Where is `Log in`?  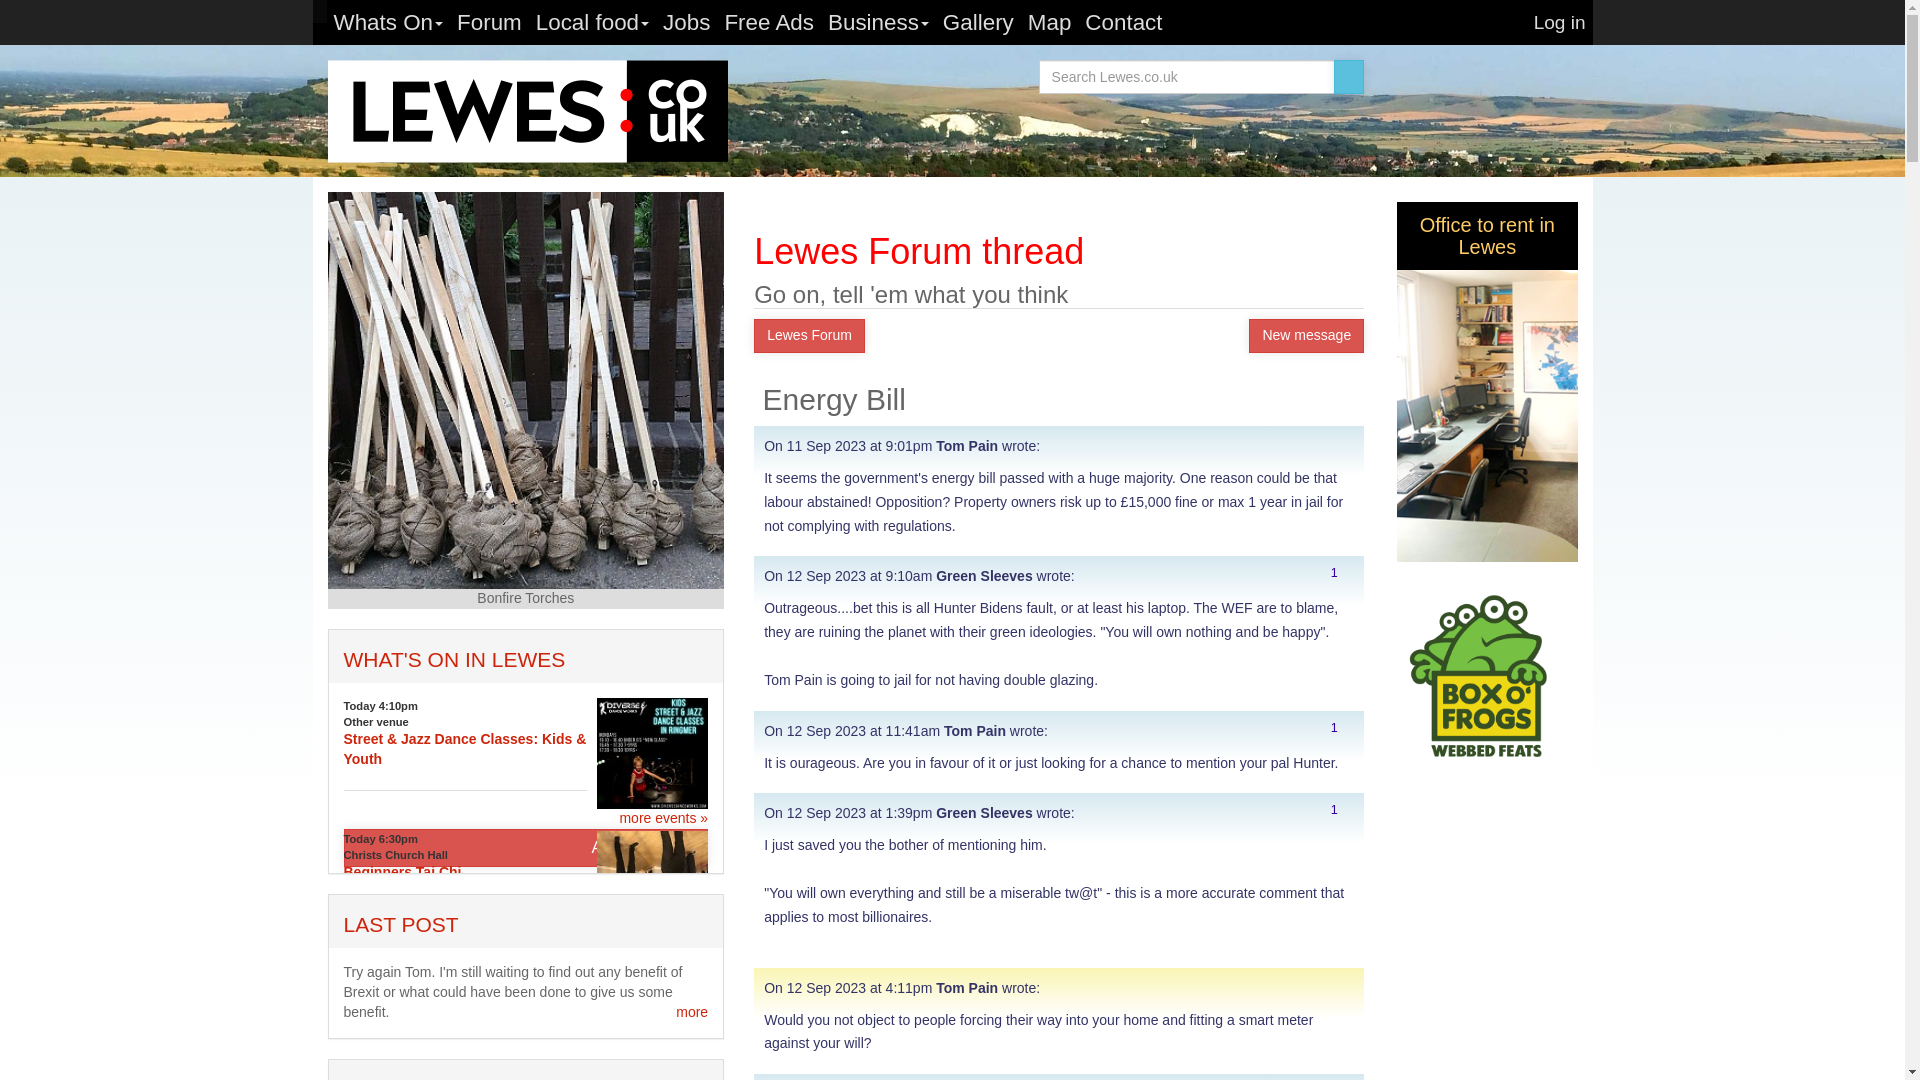
Log in is located at coordinates (1560, 22).